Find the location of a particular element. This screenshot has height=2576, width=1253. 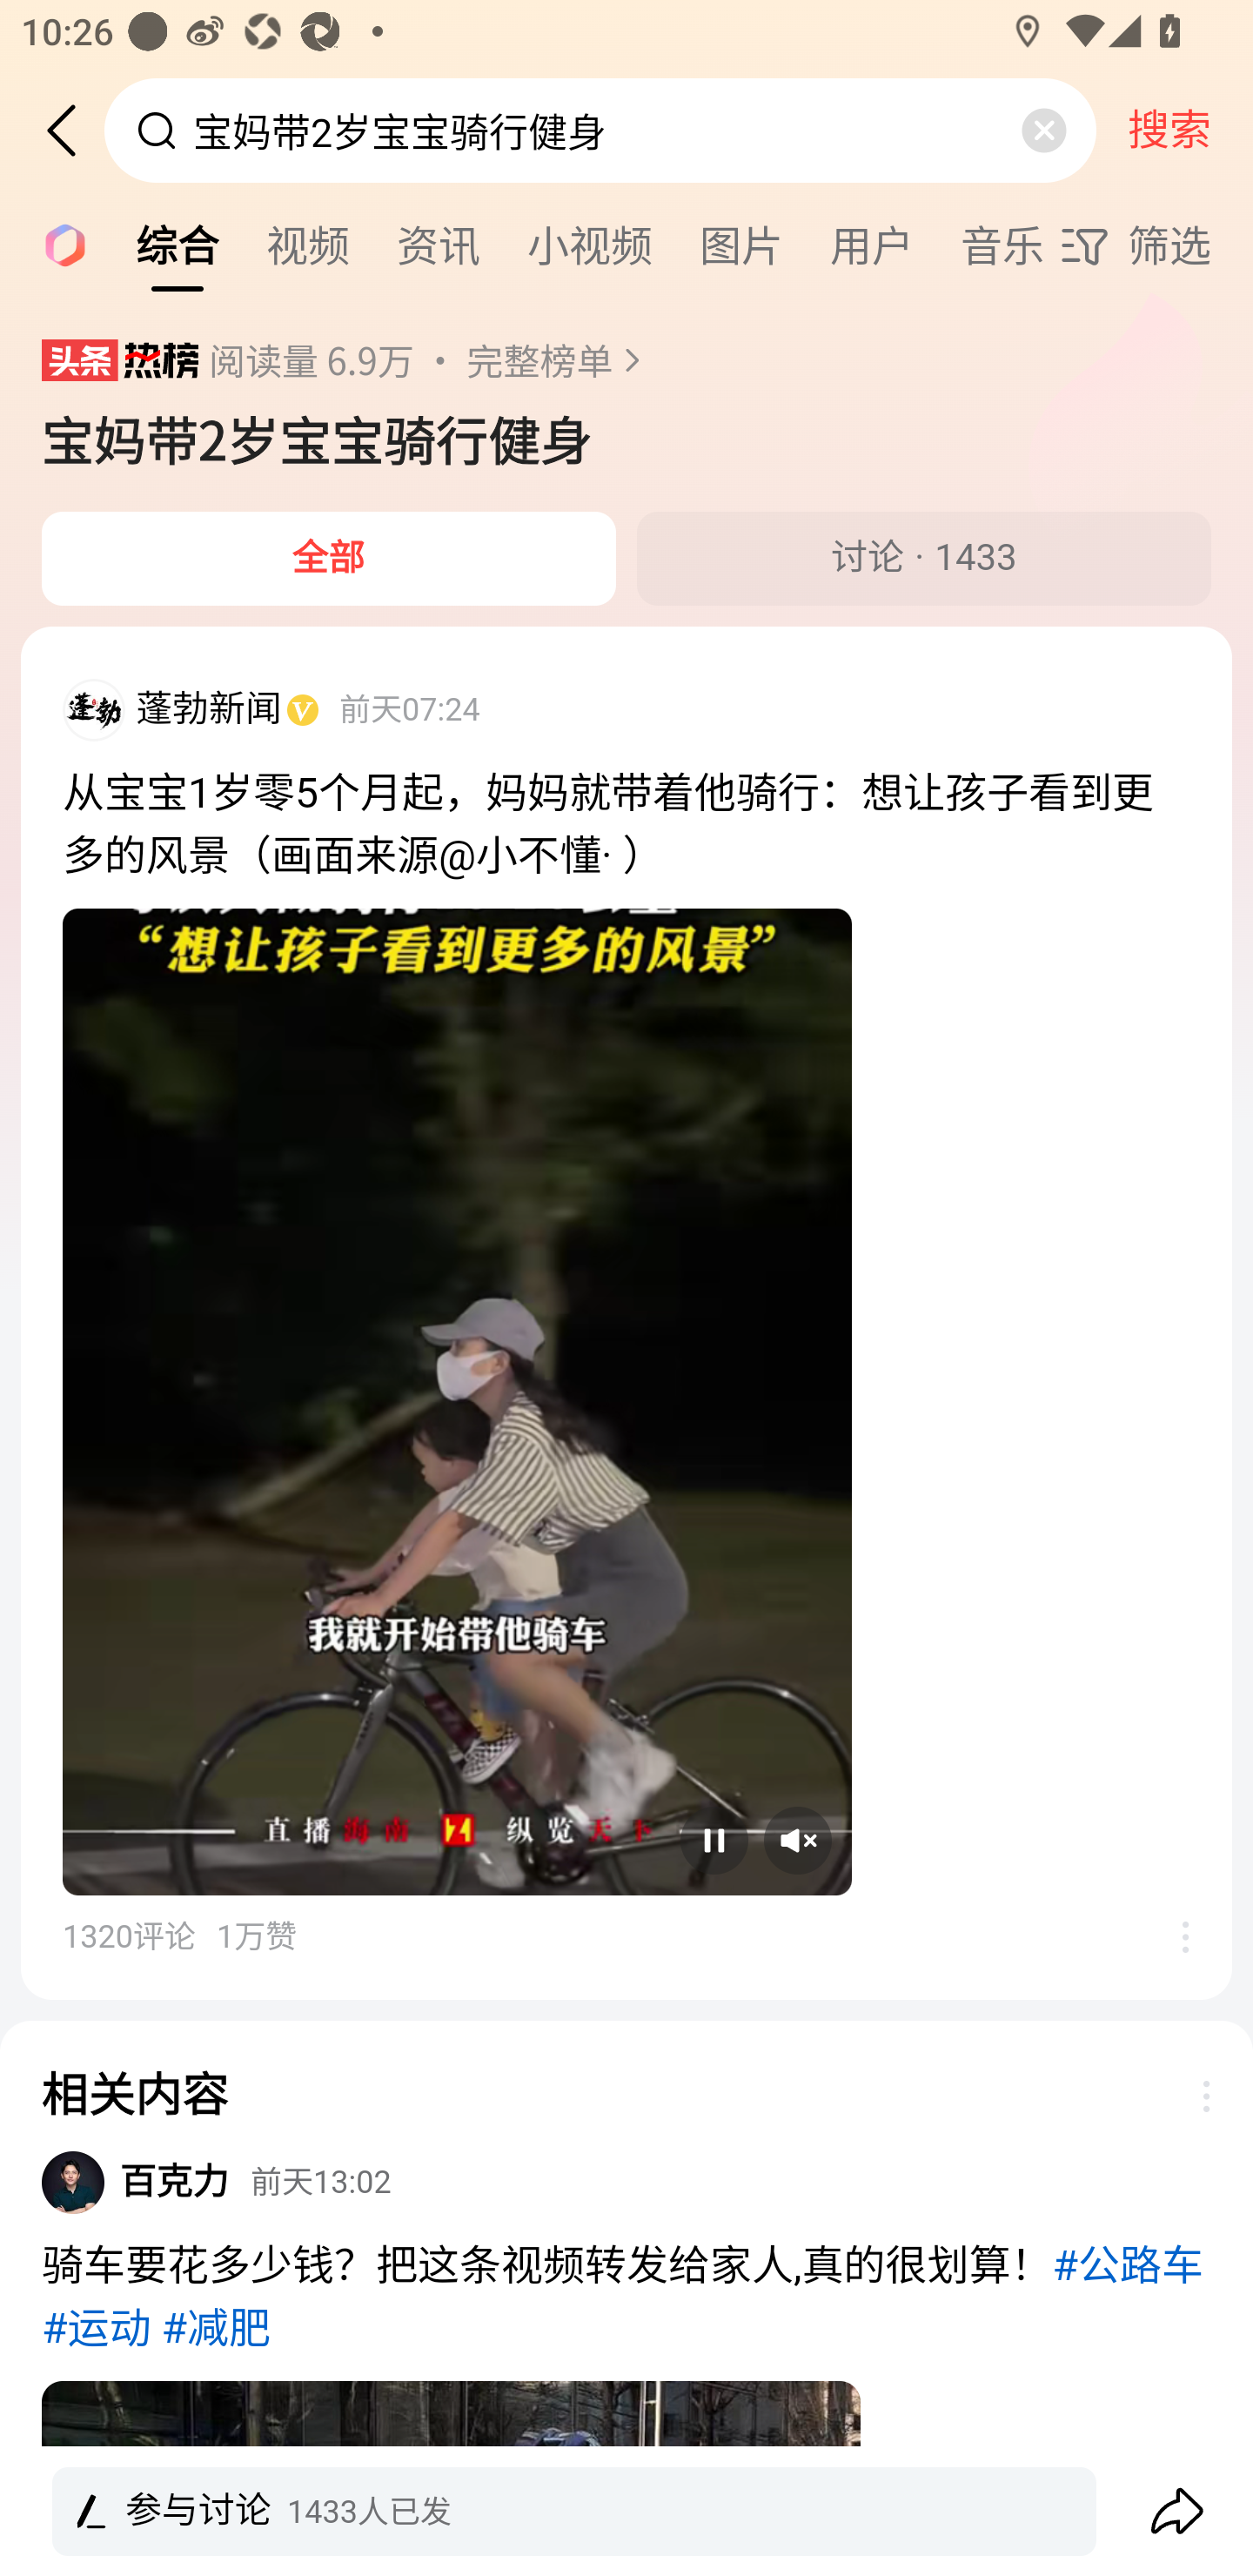

筛选 is located at coordinates (1156, 245).